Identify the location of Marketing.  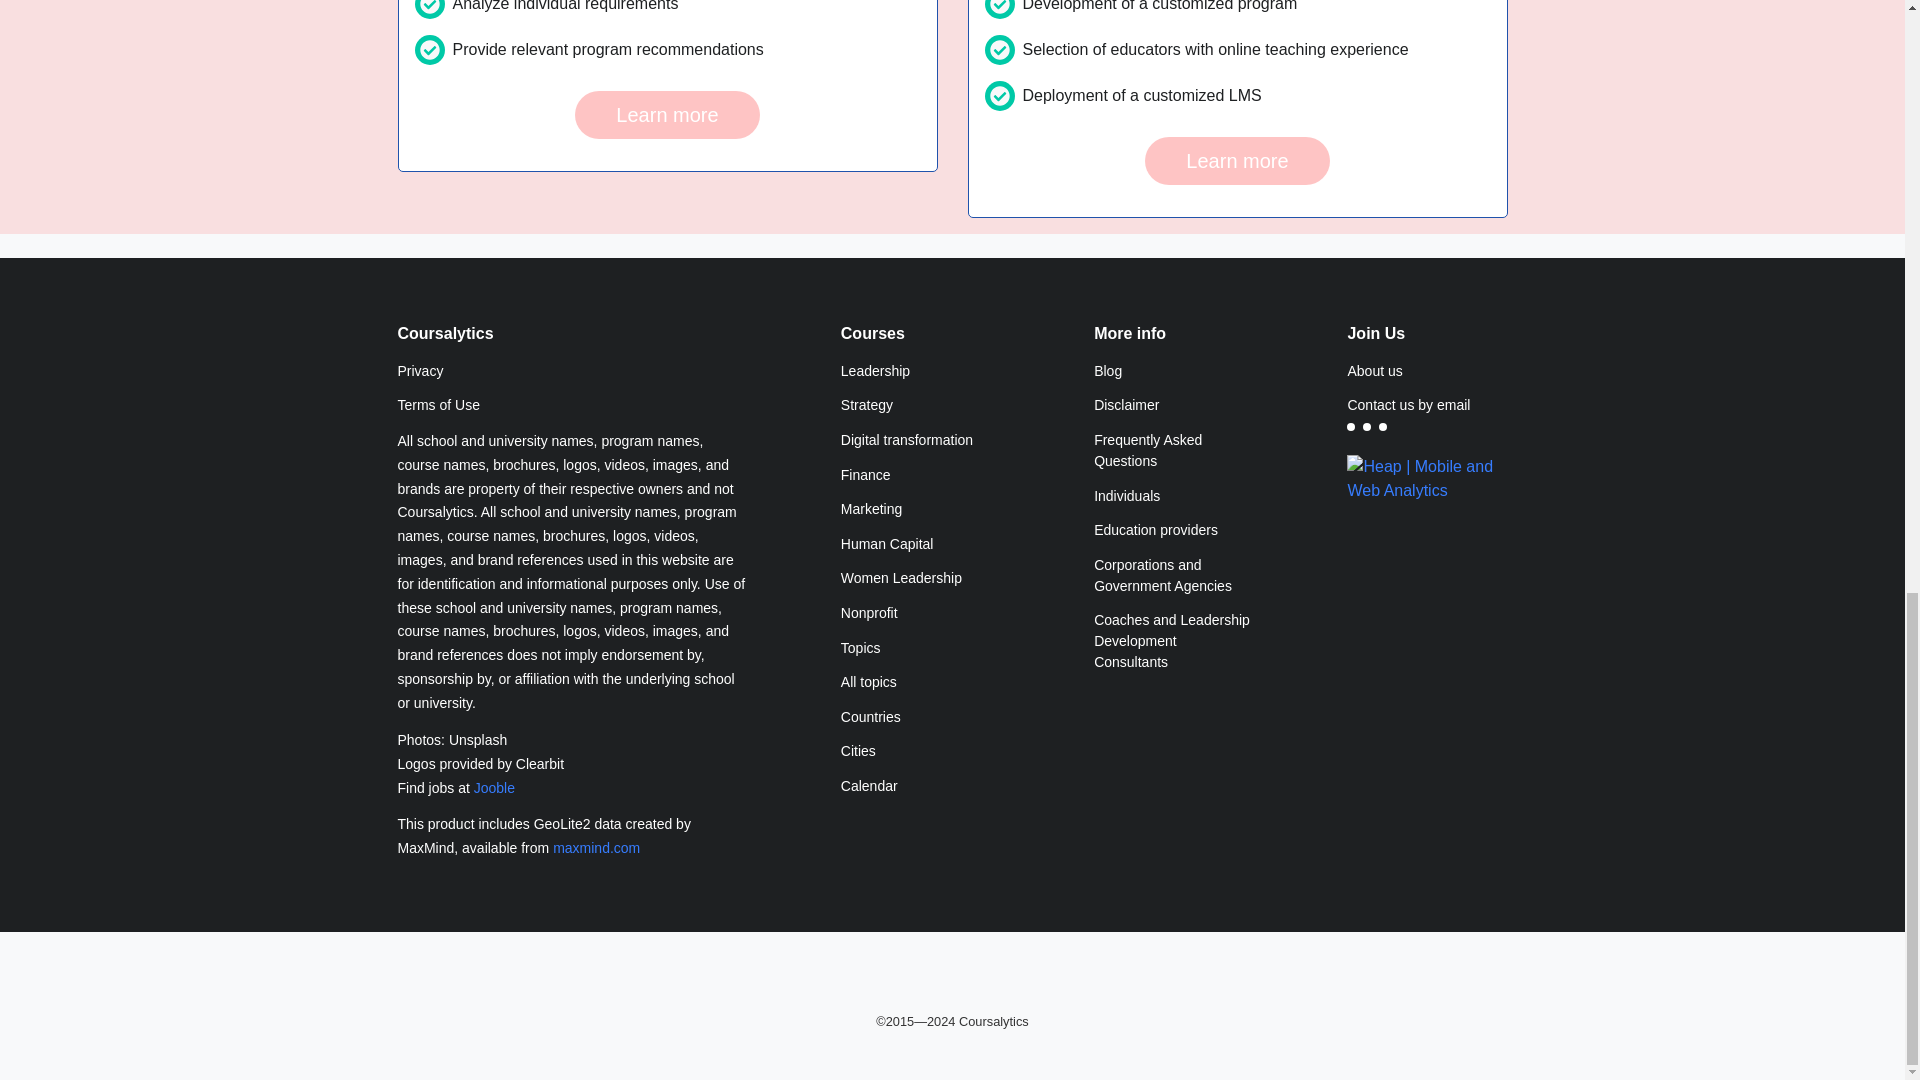
(920, 510).